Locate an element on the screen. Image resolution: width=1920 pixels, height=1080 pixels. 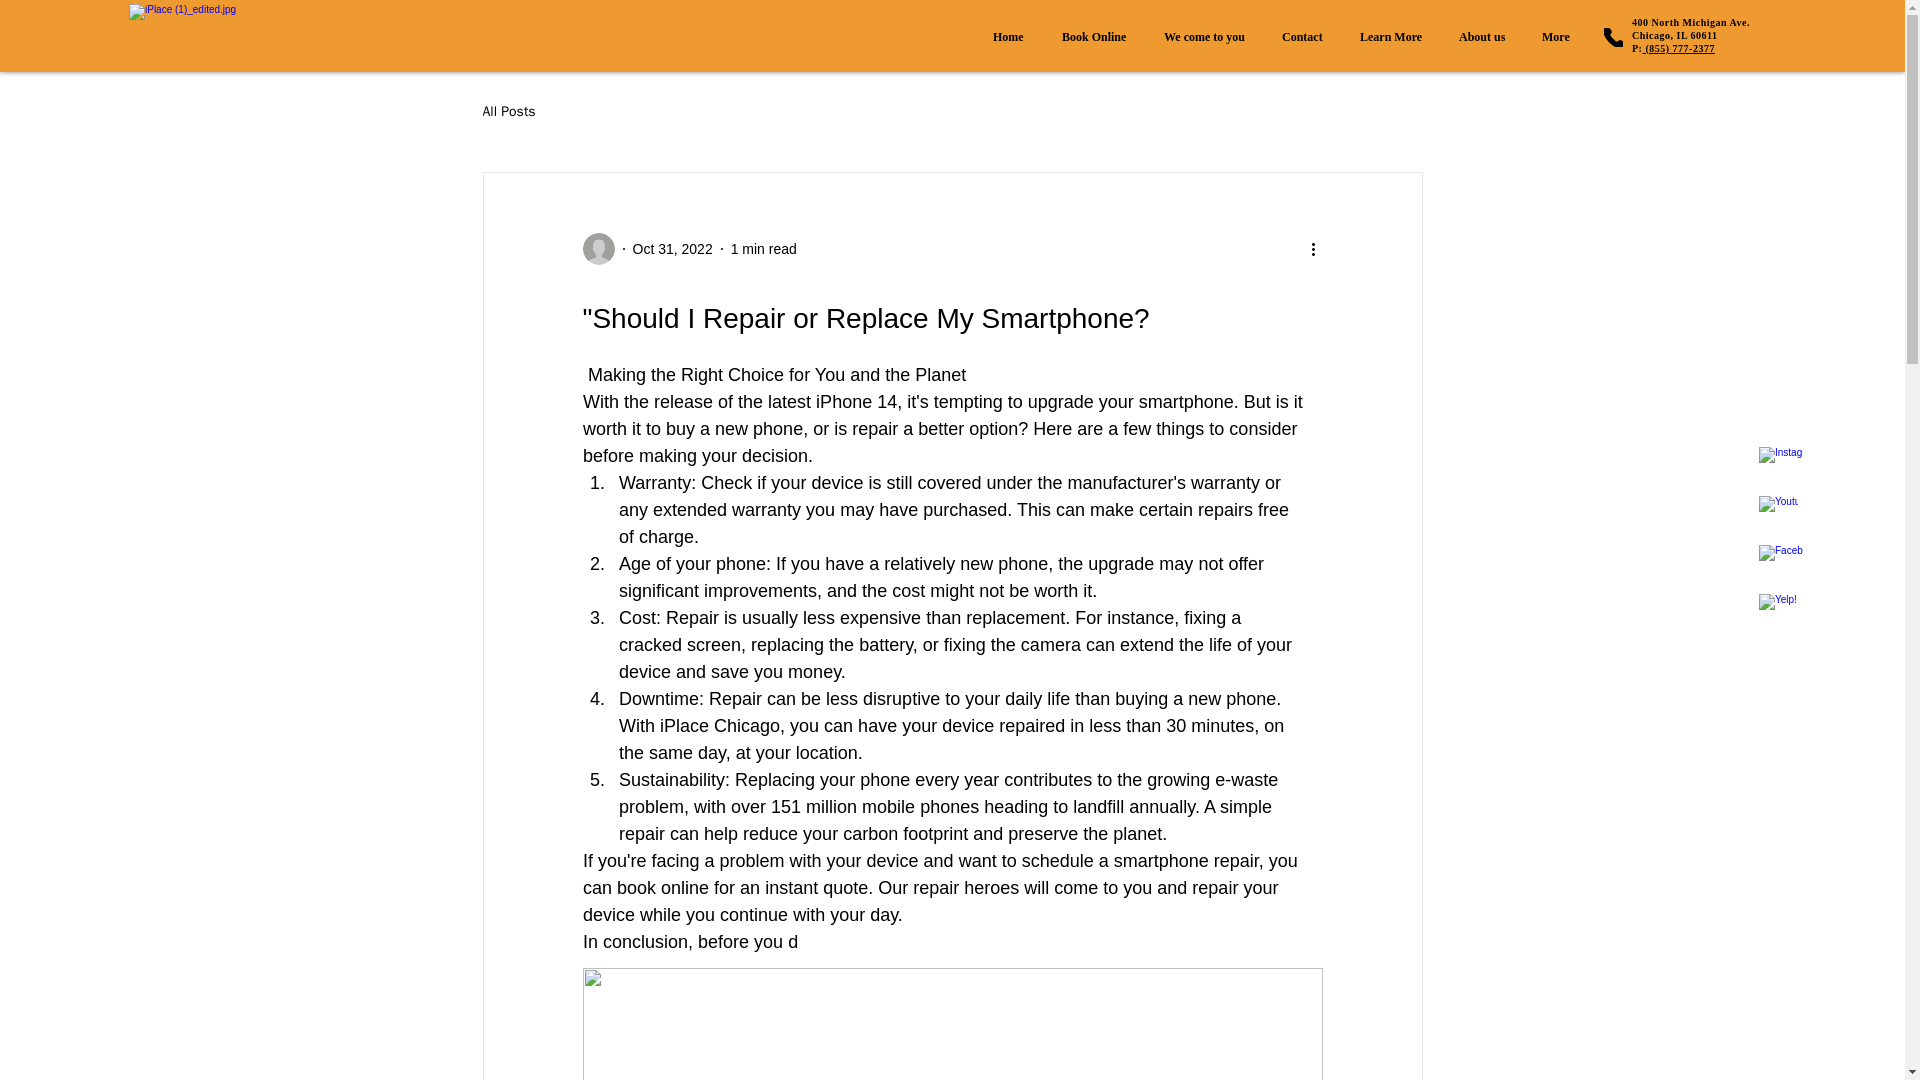
1 min read is located at coordinates (764, 247).